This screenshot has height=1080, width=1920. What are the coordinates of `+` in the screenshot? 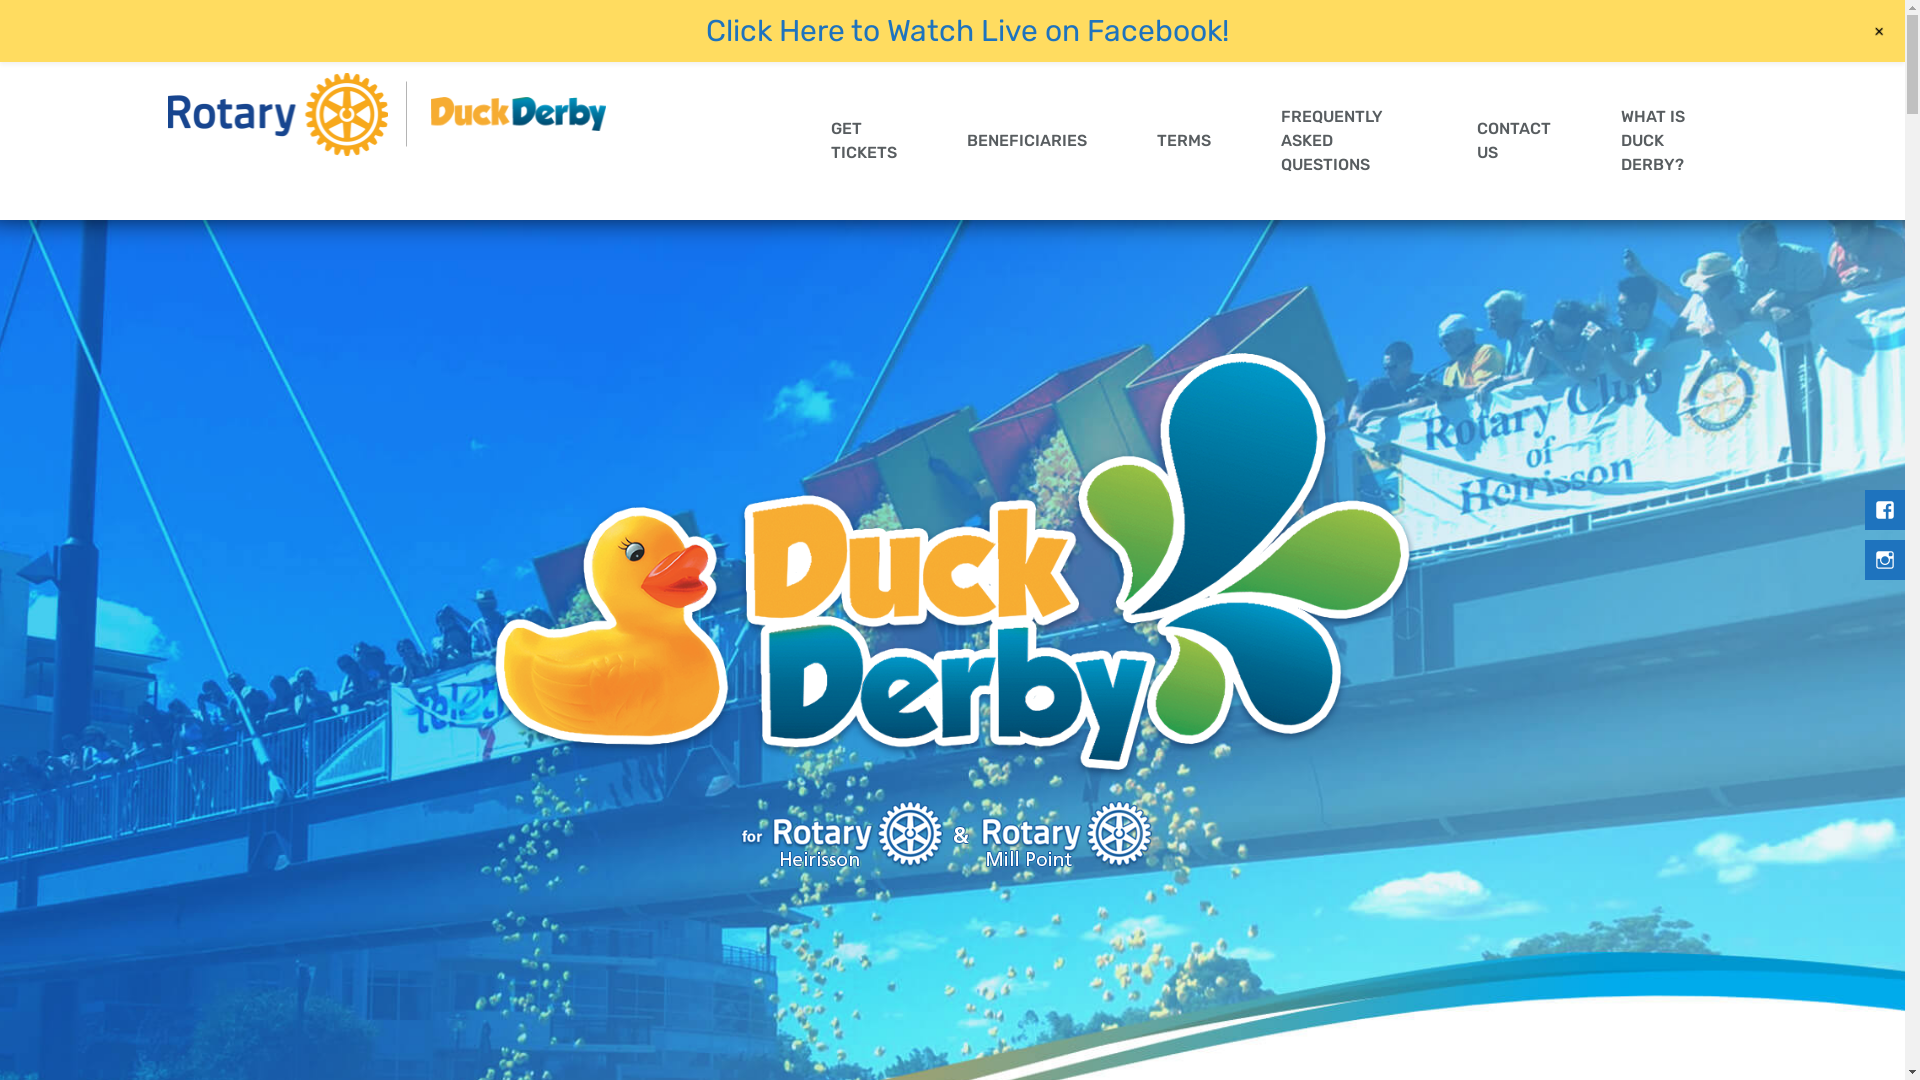 It's located at (1880, 31).